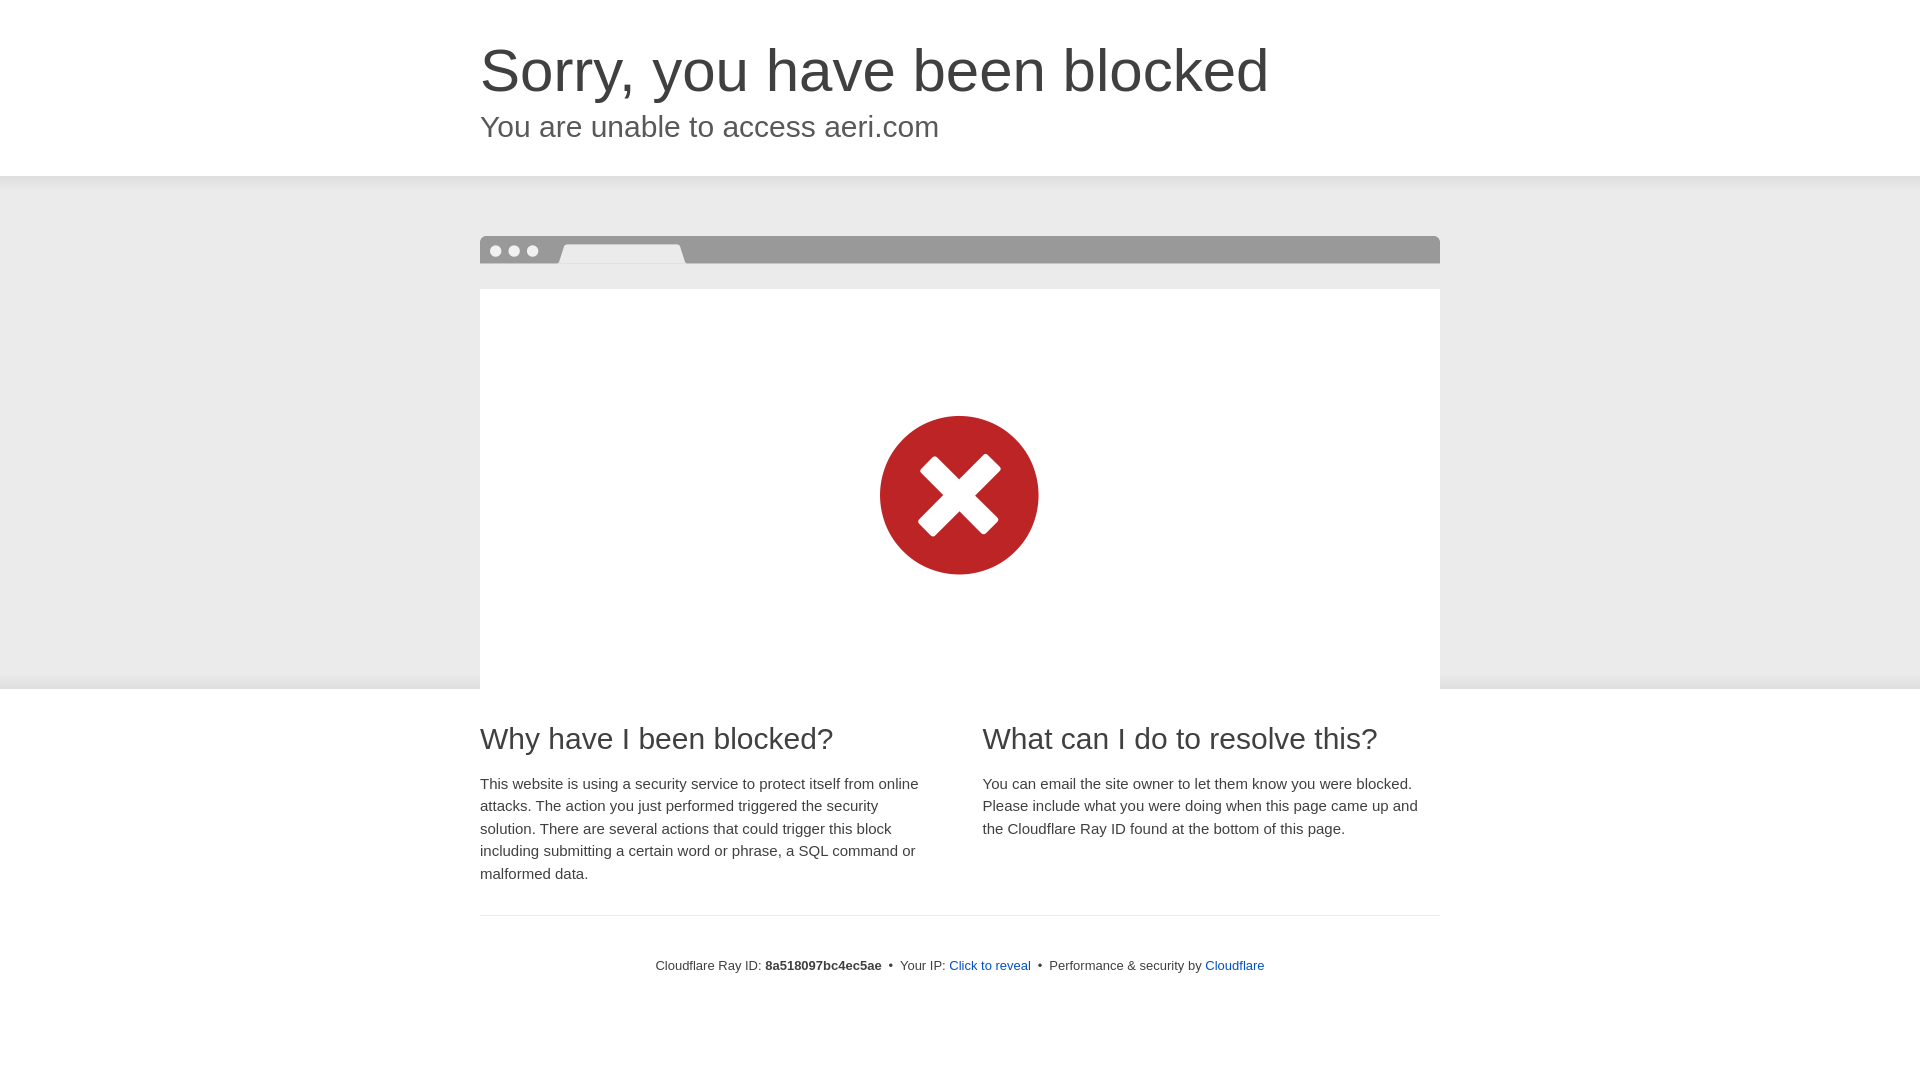  I want to click on Click to reveal, so click(990, 966).